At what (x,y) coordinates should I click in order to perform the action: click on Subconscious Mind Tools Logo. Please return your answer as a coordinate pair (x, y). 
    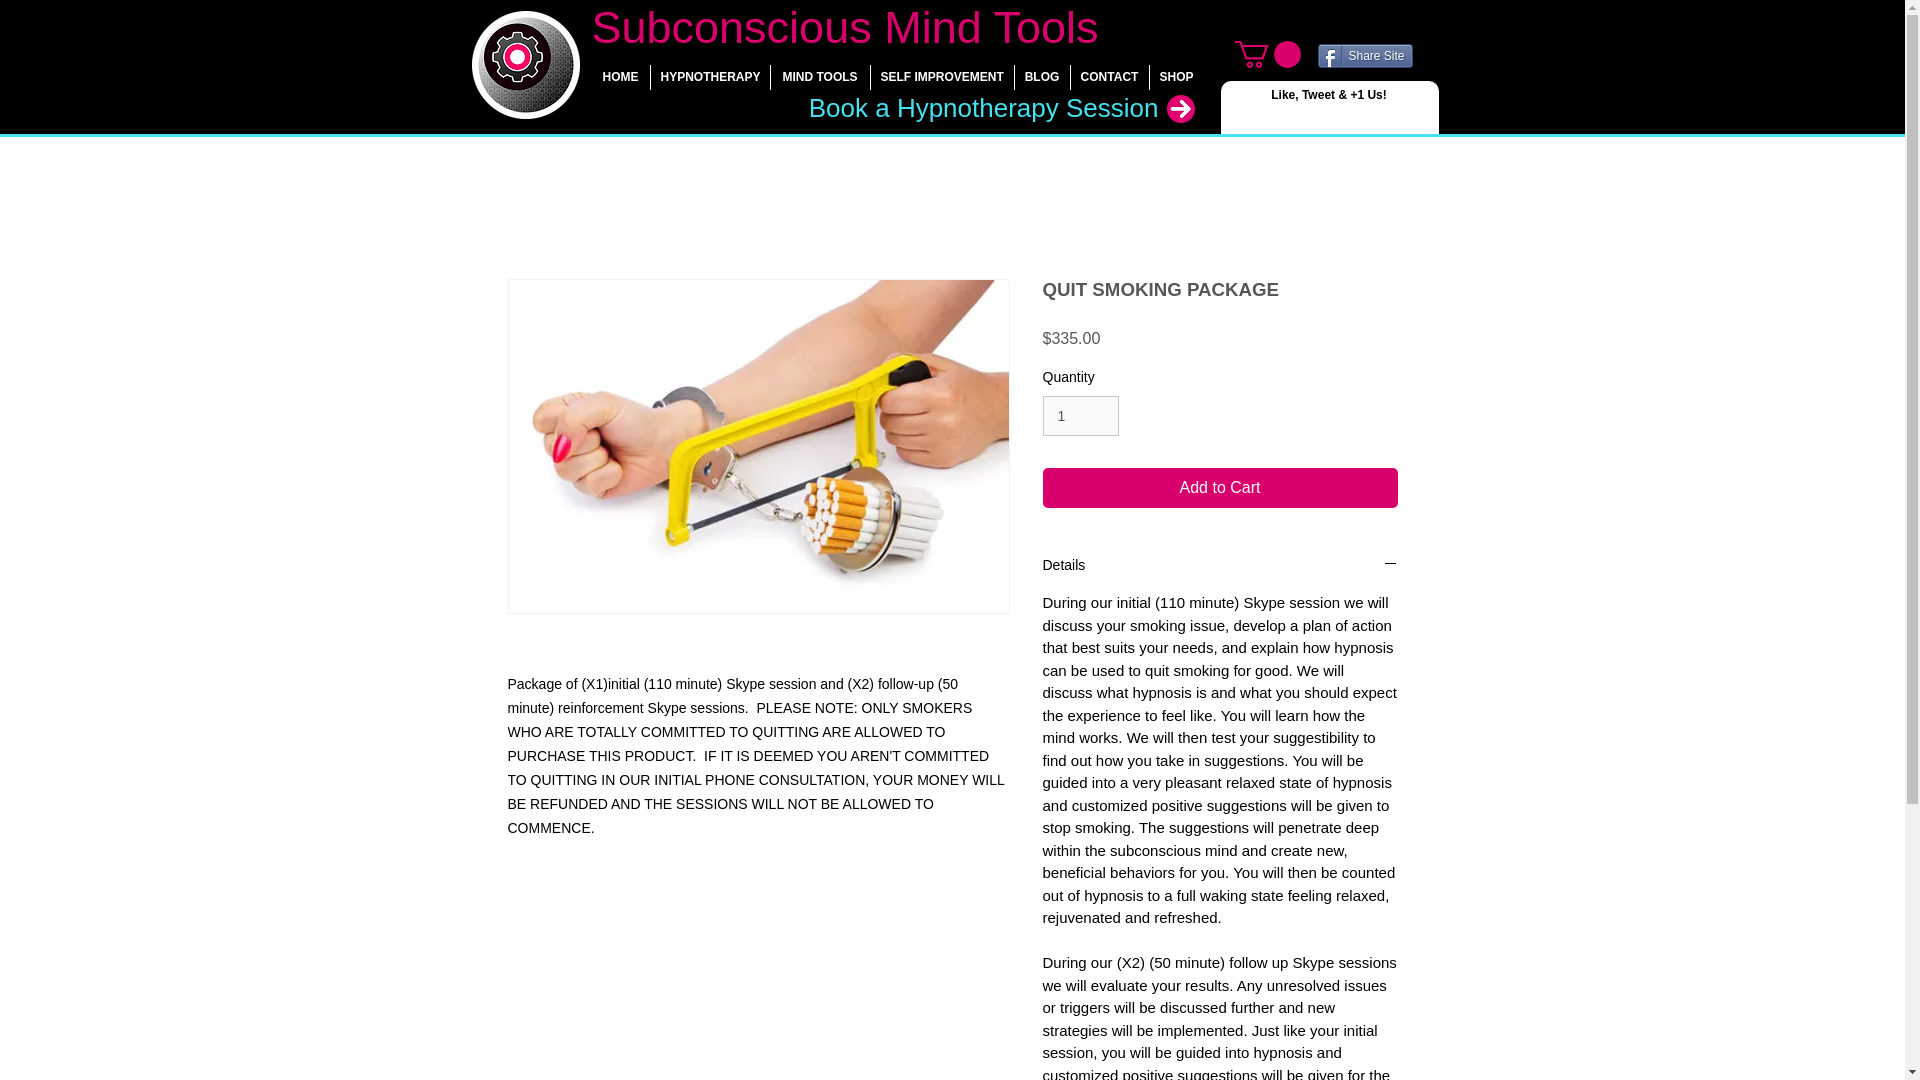
    Looking at the image, I should click on (526, 64).